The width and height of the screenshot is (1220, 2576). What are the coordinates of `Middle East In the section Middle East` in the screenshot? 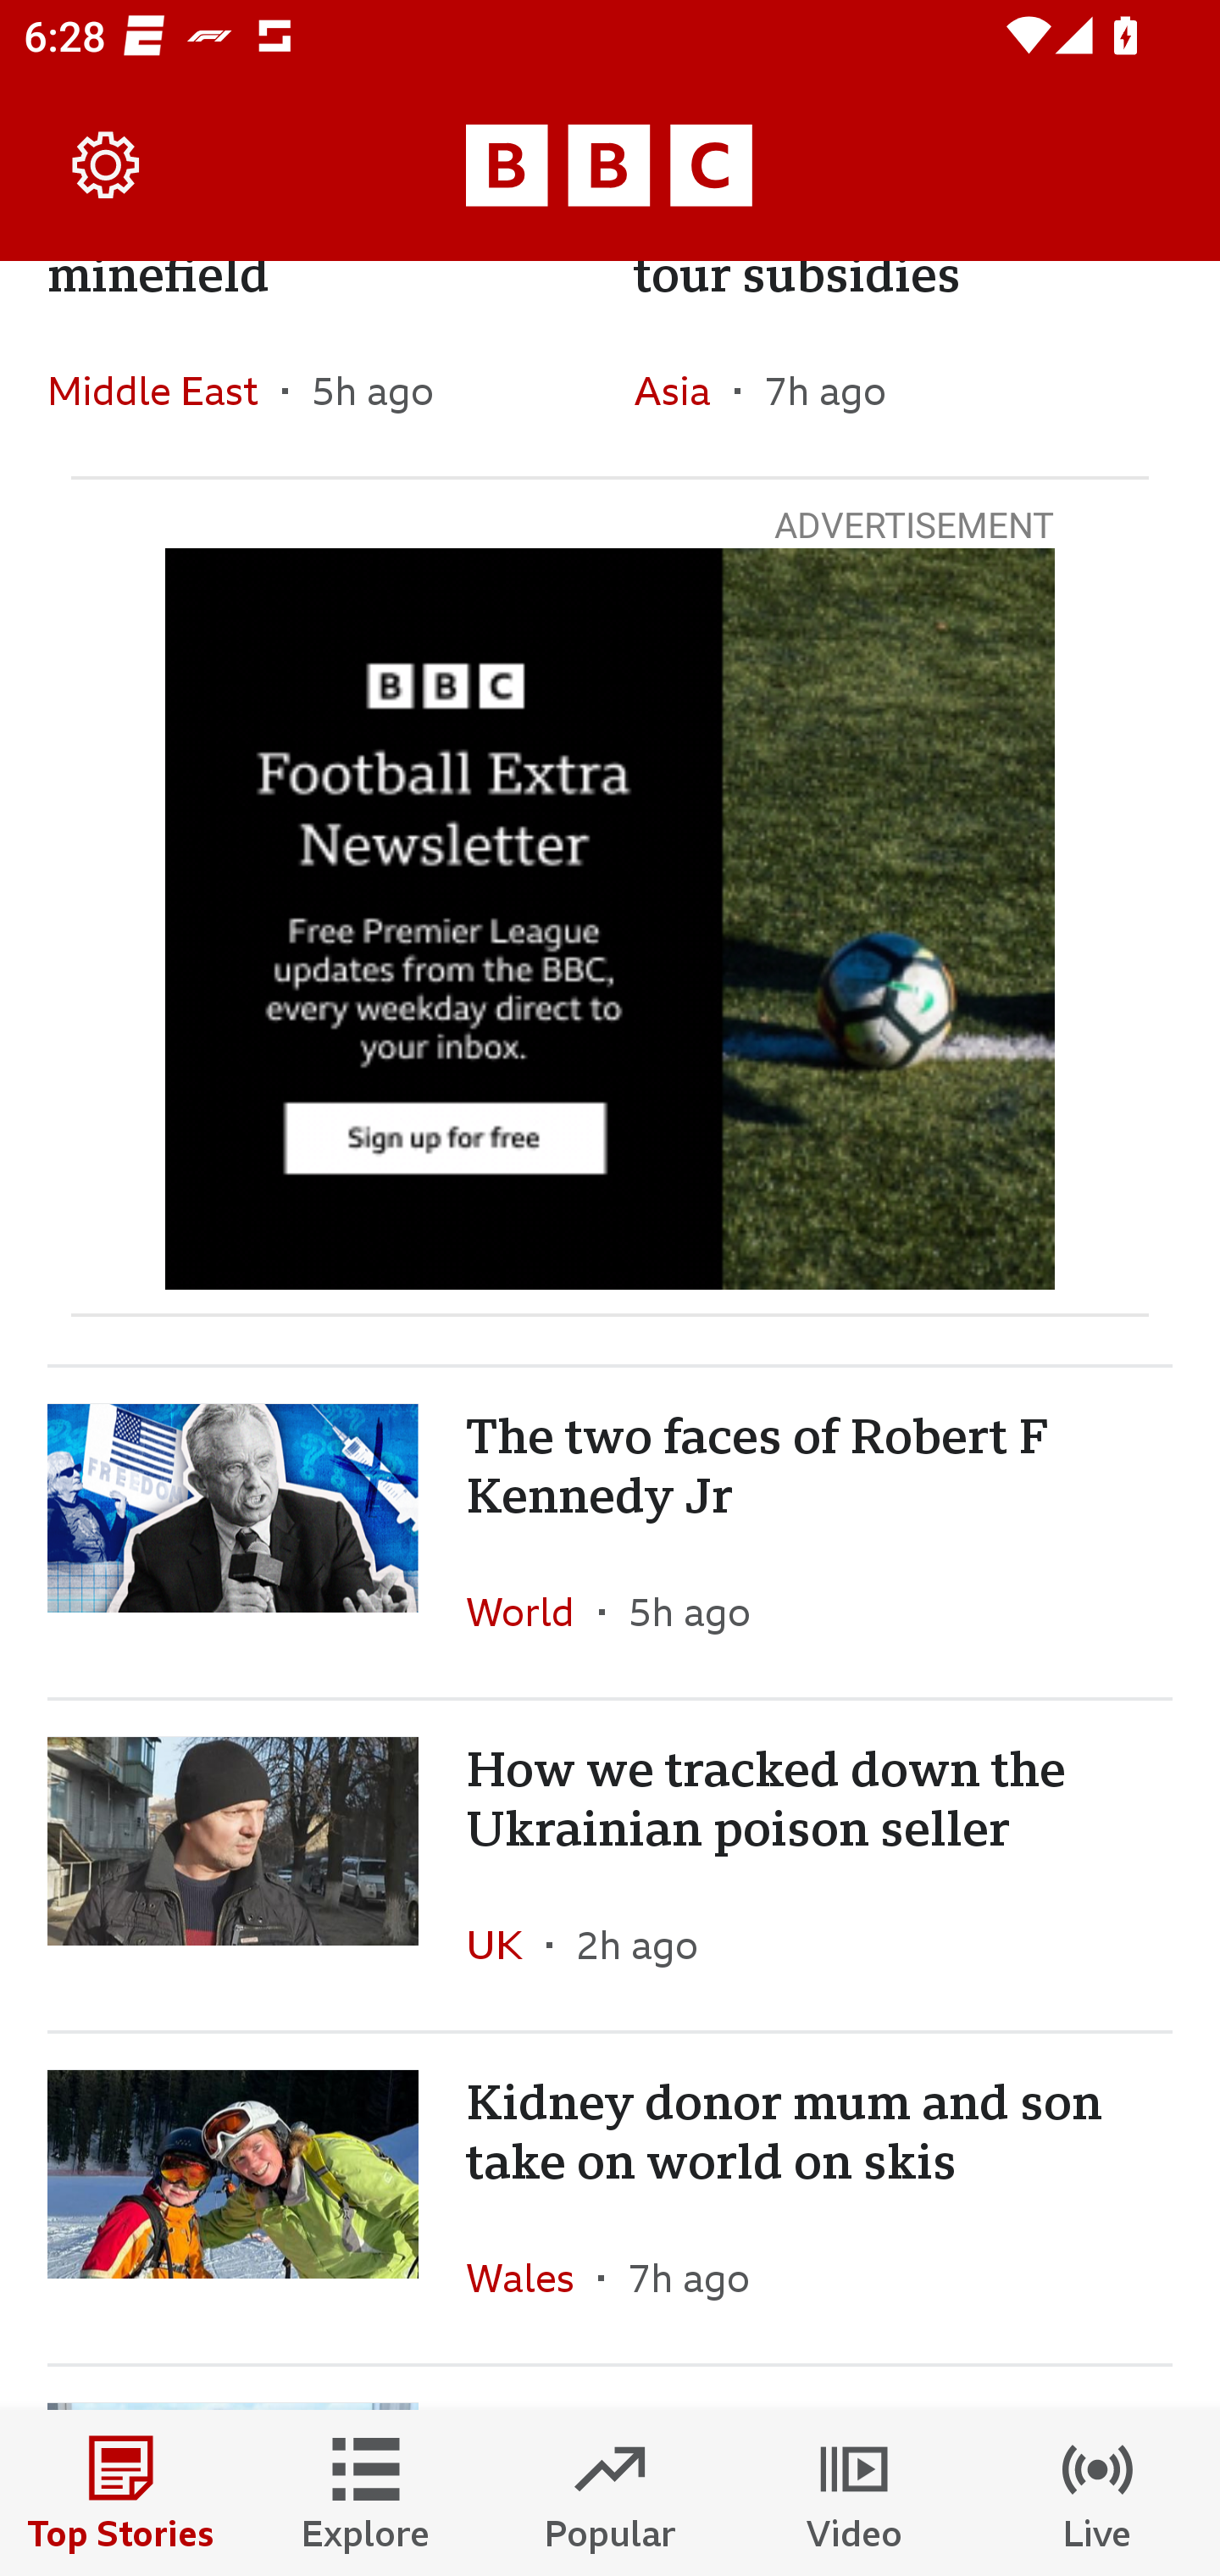 It's located at (164, 390).